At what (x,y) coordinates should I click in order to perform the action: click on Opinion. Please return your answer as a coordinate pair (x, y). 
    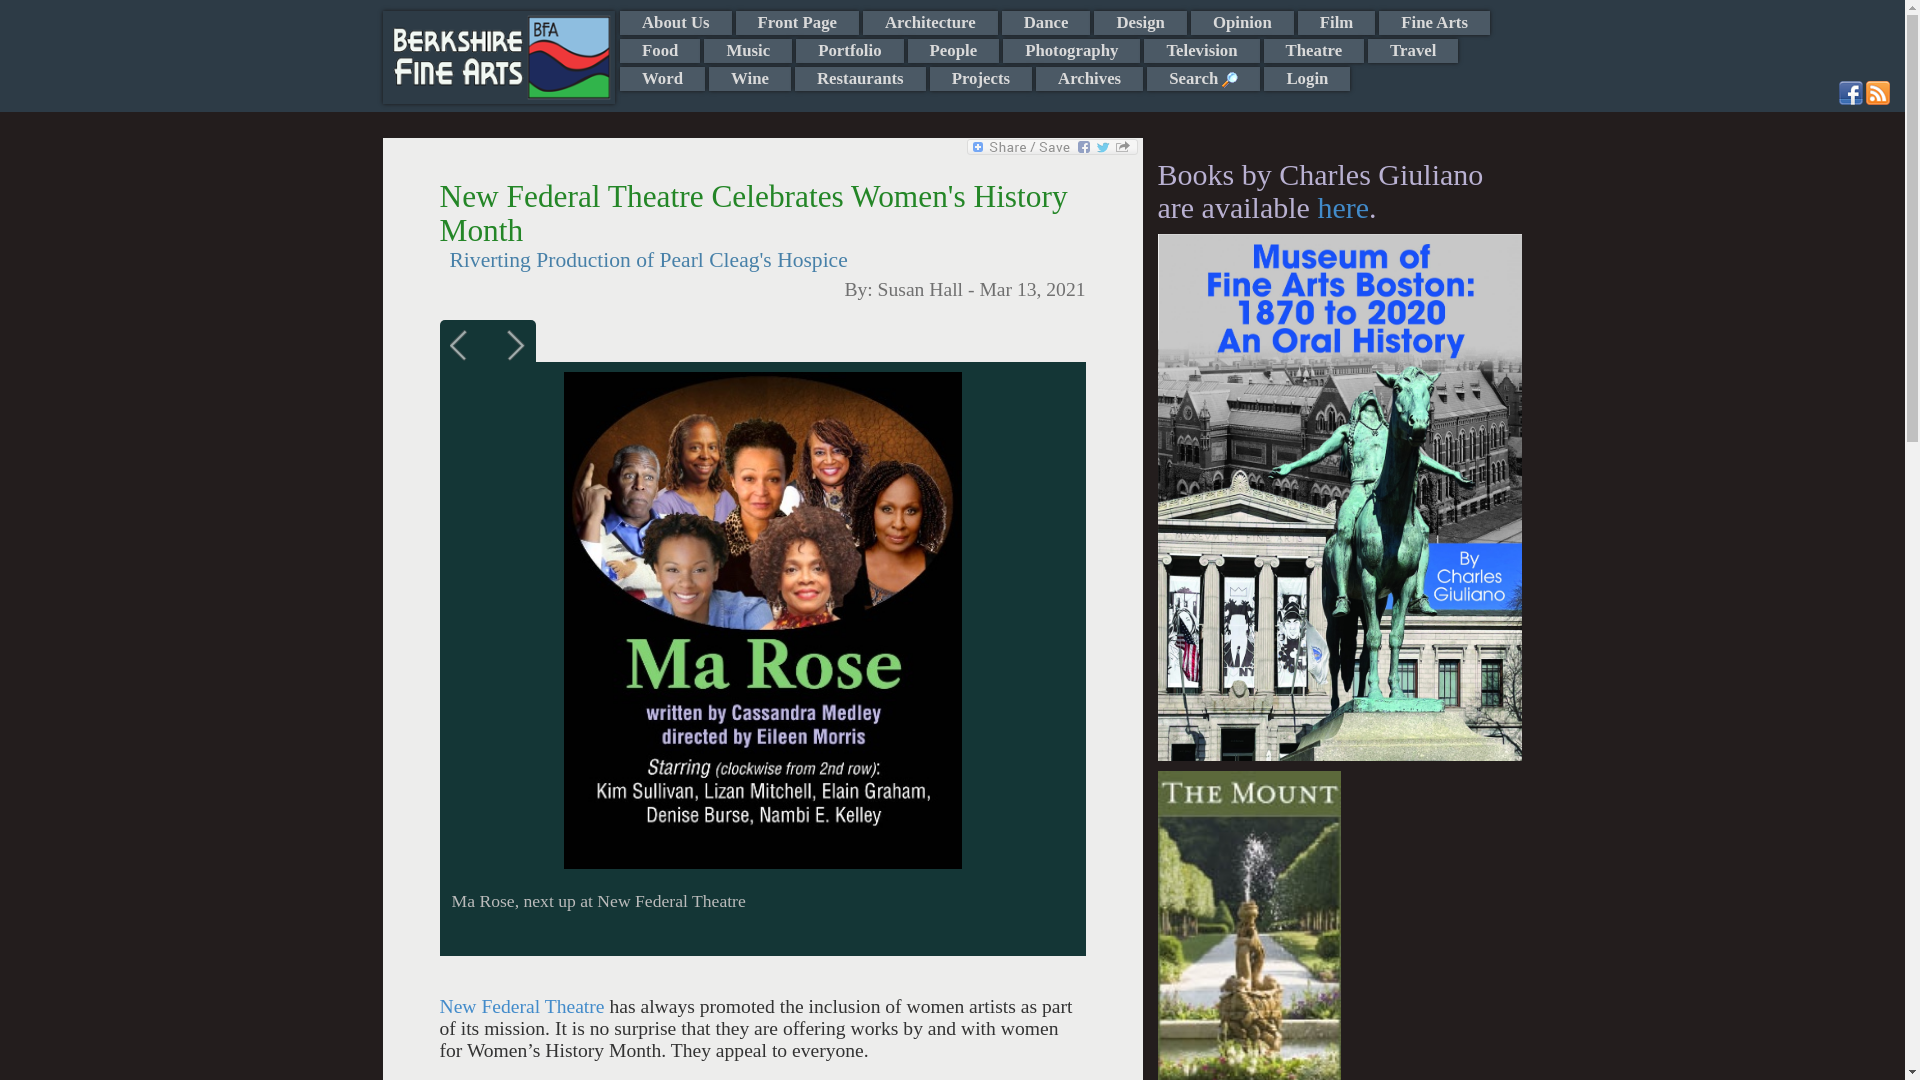
    Looking at the image, I should click on (1242, 22).